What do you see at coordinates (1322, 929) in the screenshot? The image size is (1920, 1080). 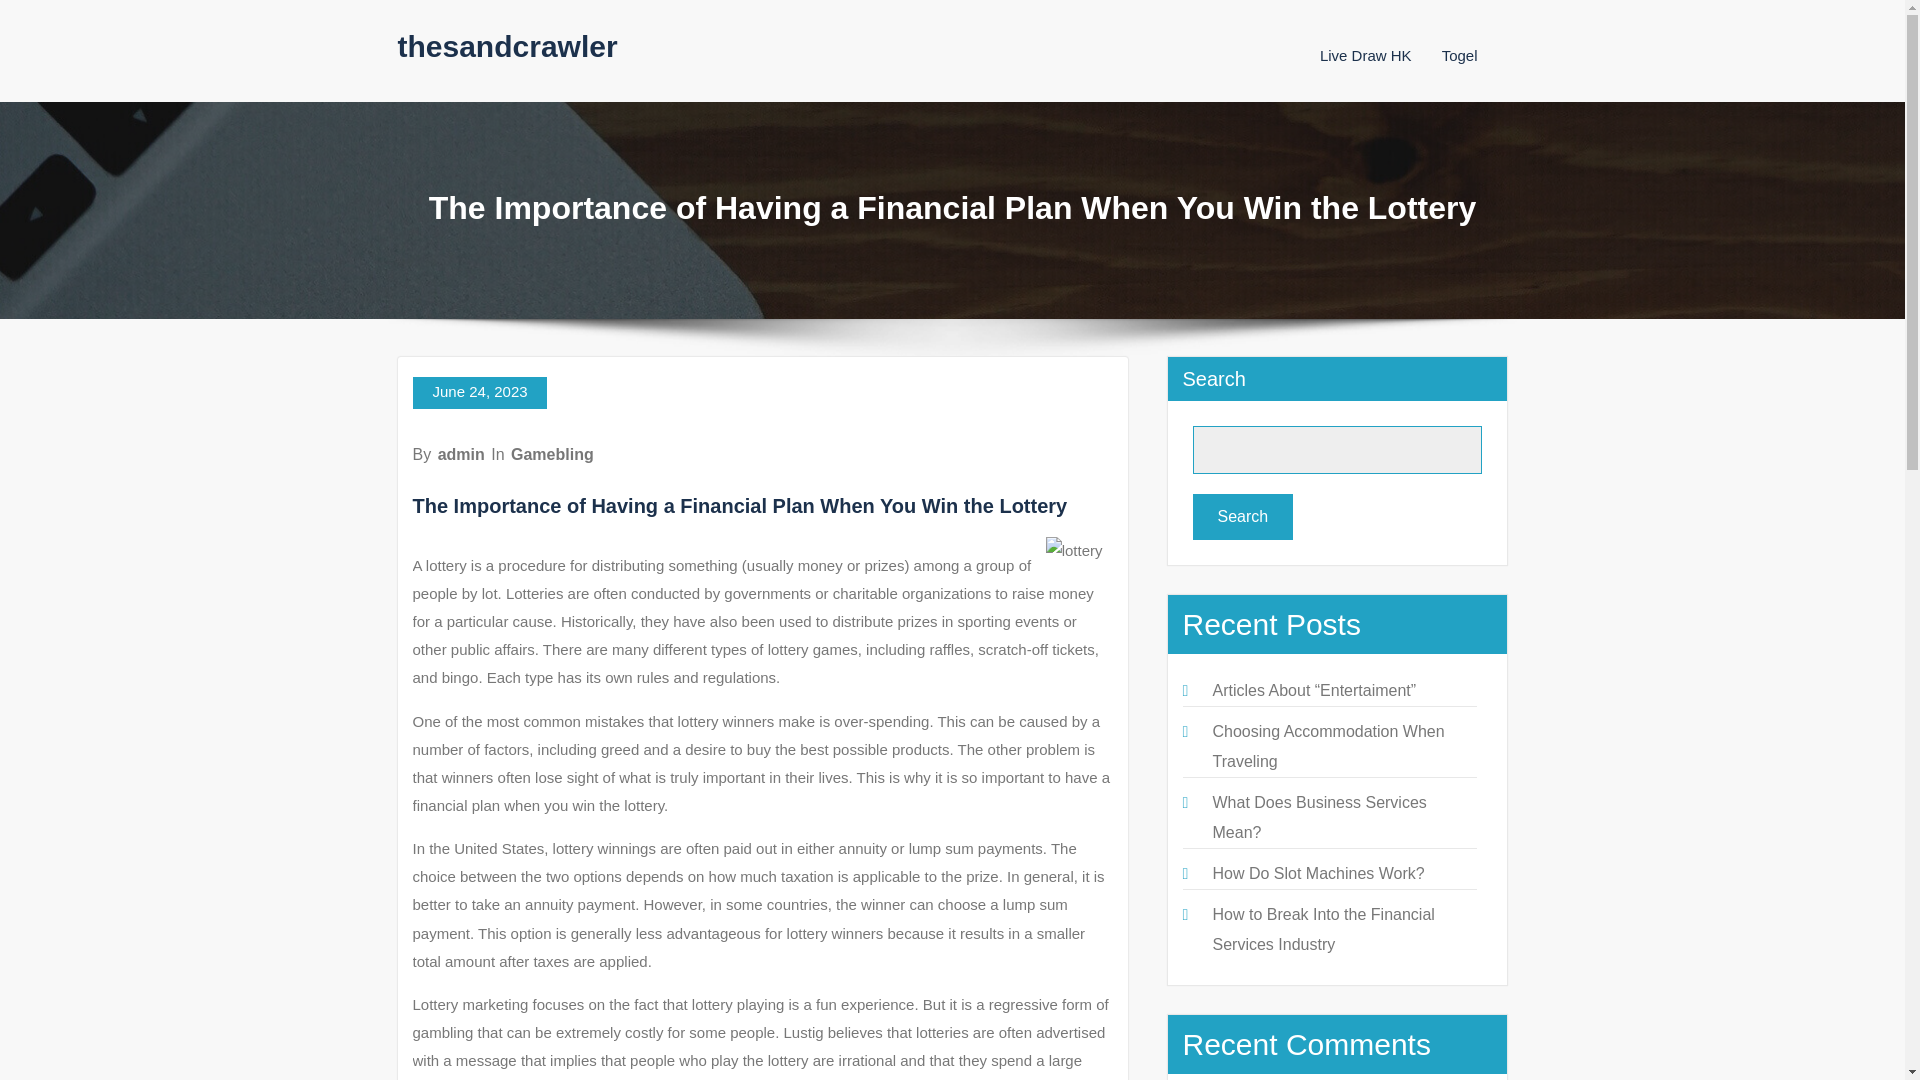 I see `How to Break Into the Financial Services Industry` at bounding box center [1322, 929].